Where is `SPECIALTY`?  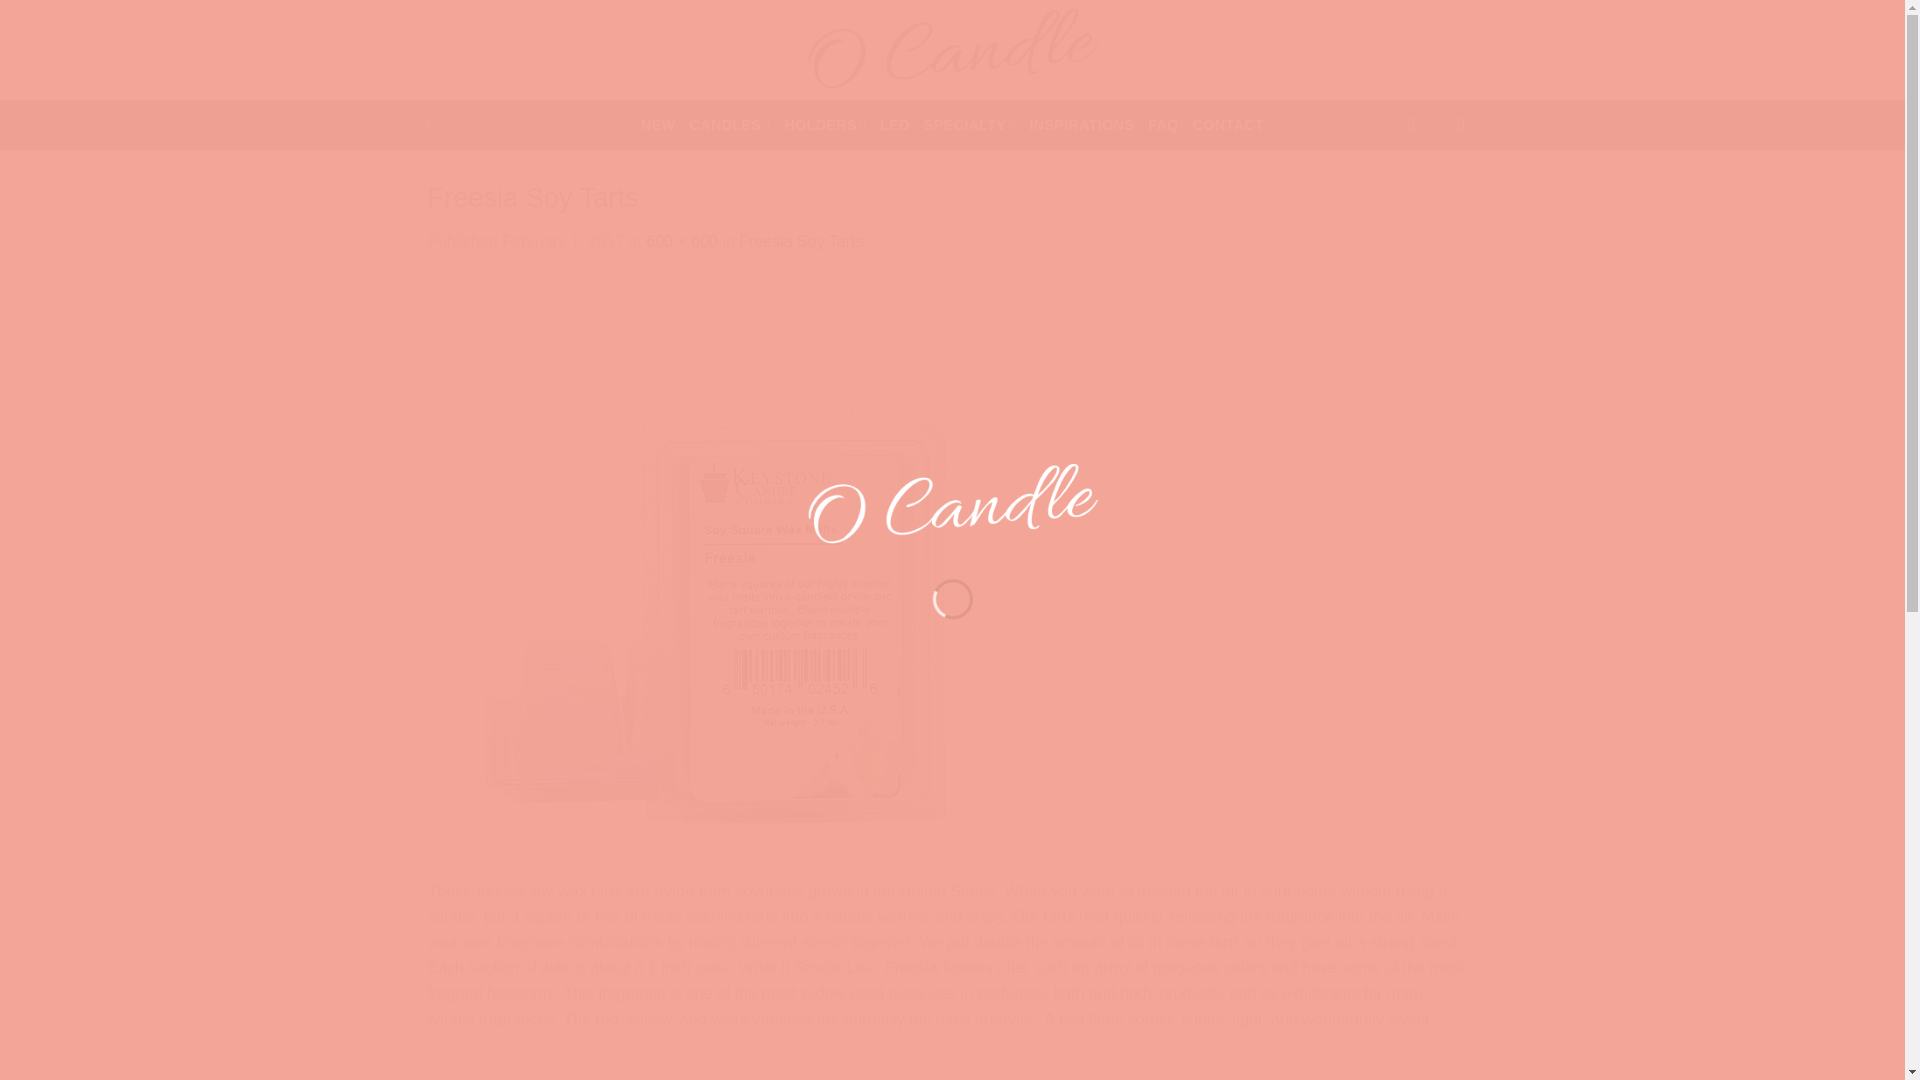
SPECIALTY is located at coordinates (969, 125).